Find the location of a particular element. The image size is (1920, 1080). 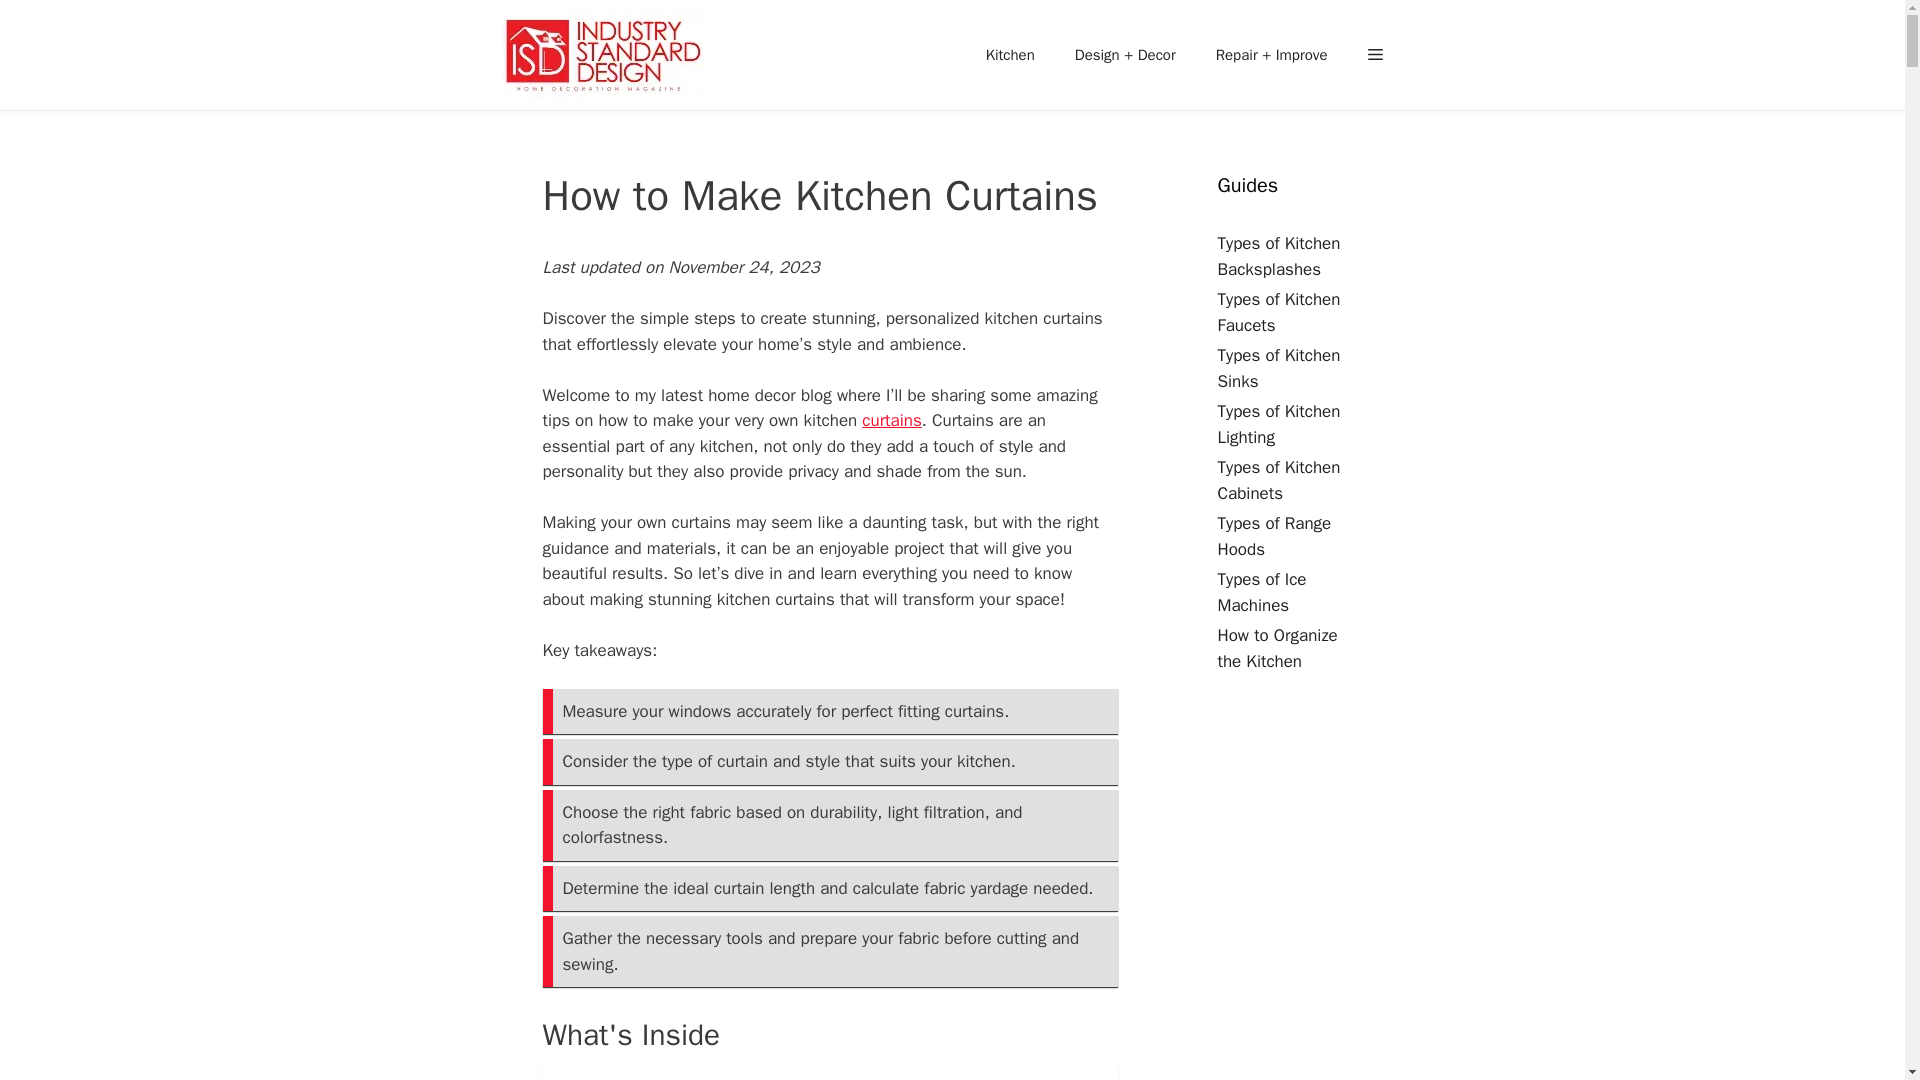

curtains is located at coordinates (892, 420).